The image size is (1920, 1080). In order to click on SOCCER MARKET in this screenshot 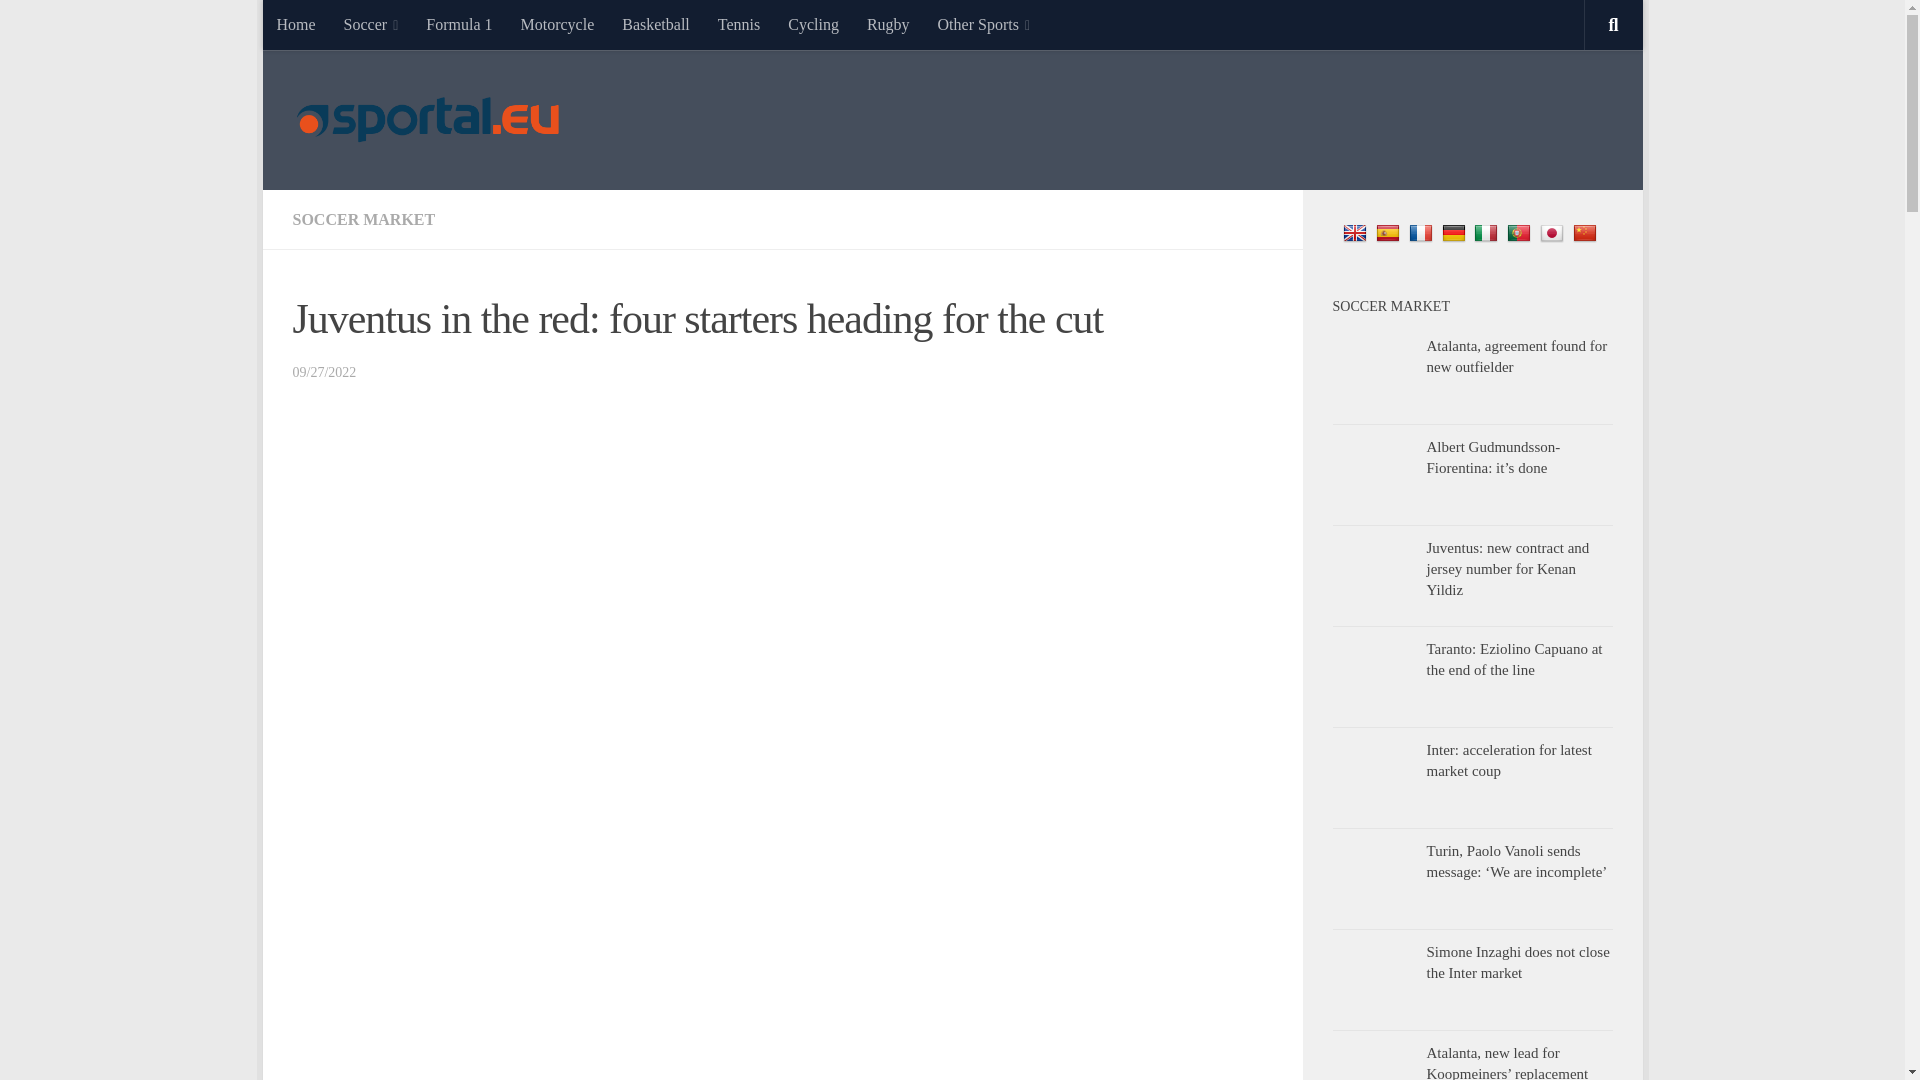, I will do `click(363, 218)`.